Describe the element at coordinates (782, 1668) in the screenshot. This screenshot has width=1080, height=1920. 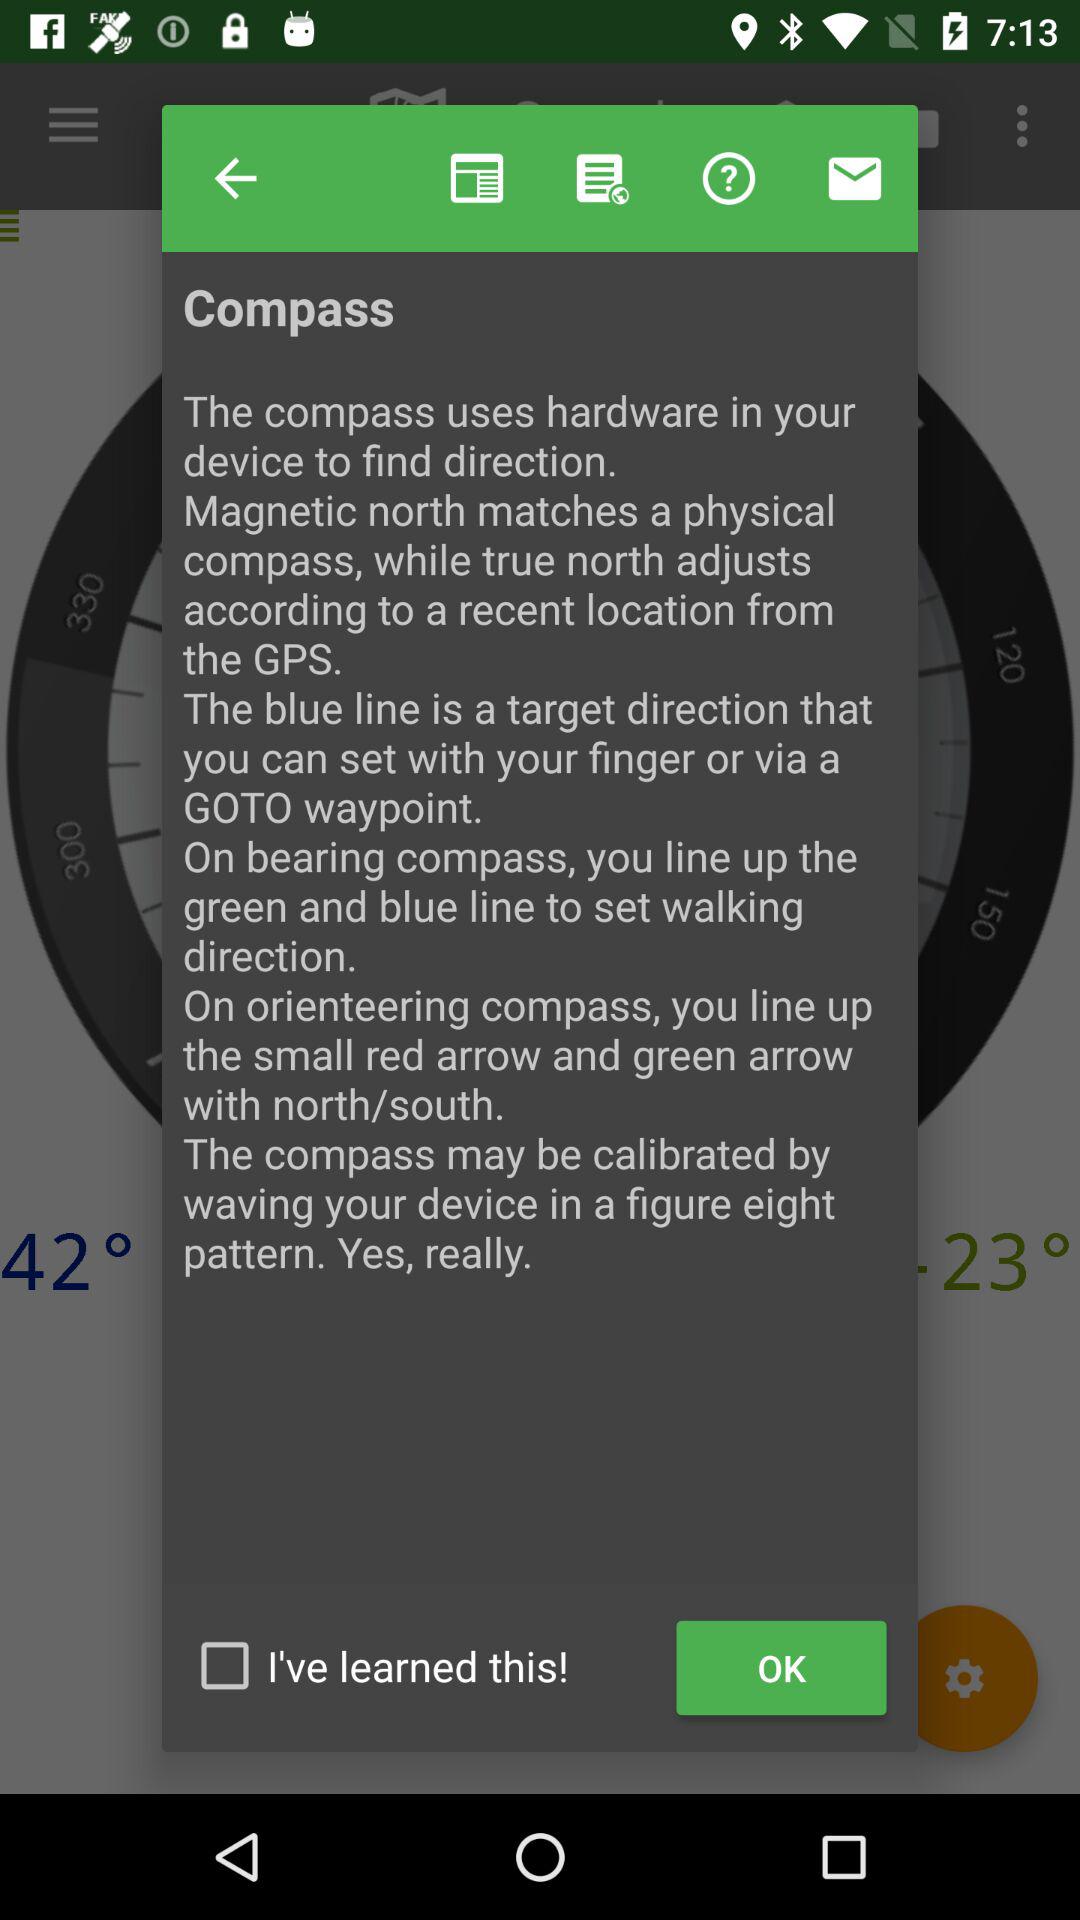
I see `select the item below compass the compass` at that location.